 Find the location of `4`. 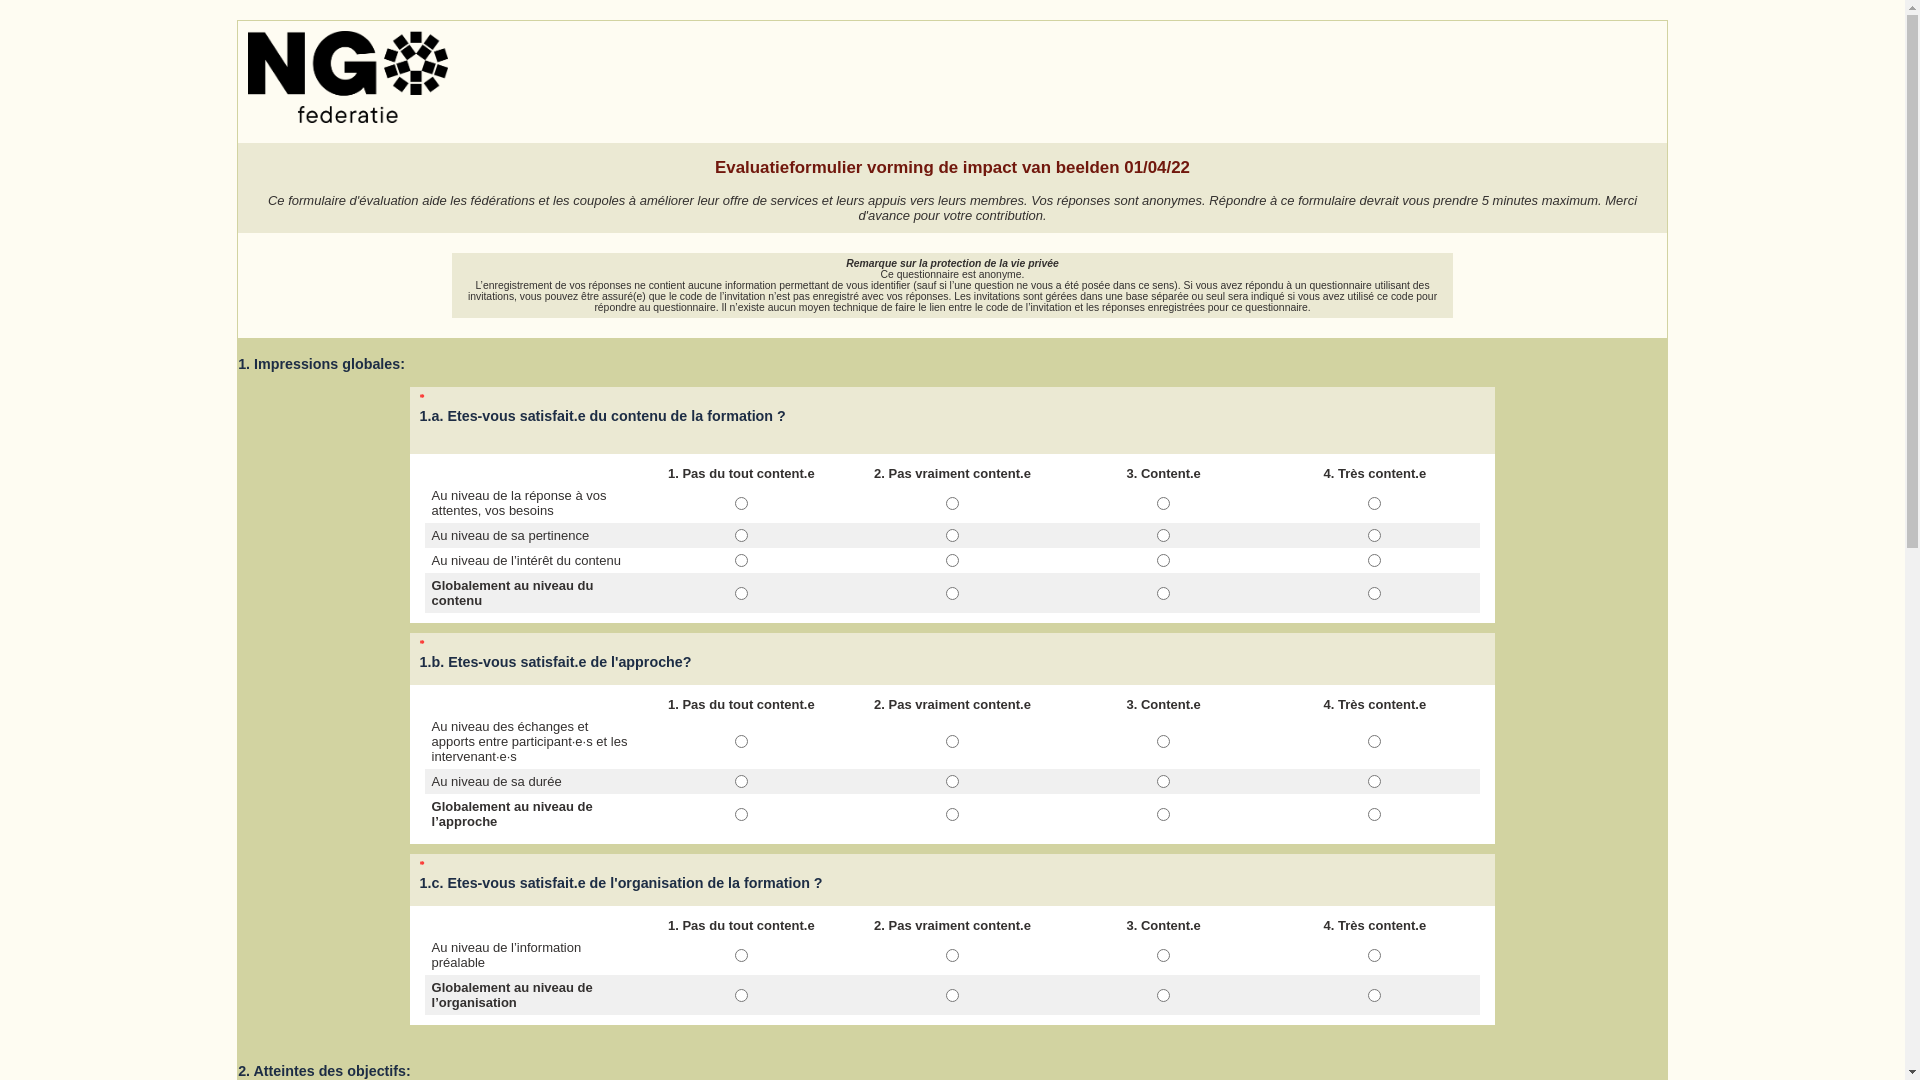

4 is located at coordinates (1374, 560).